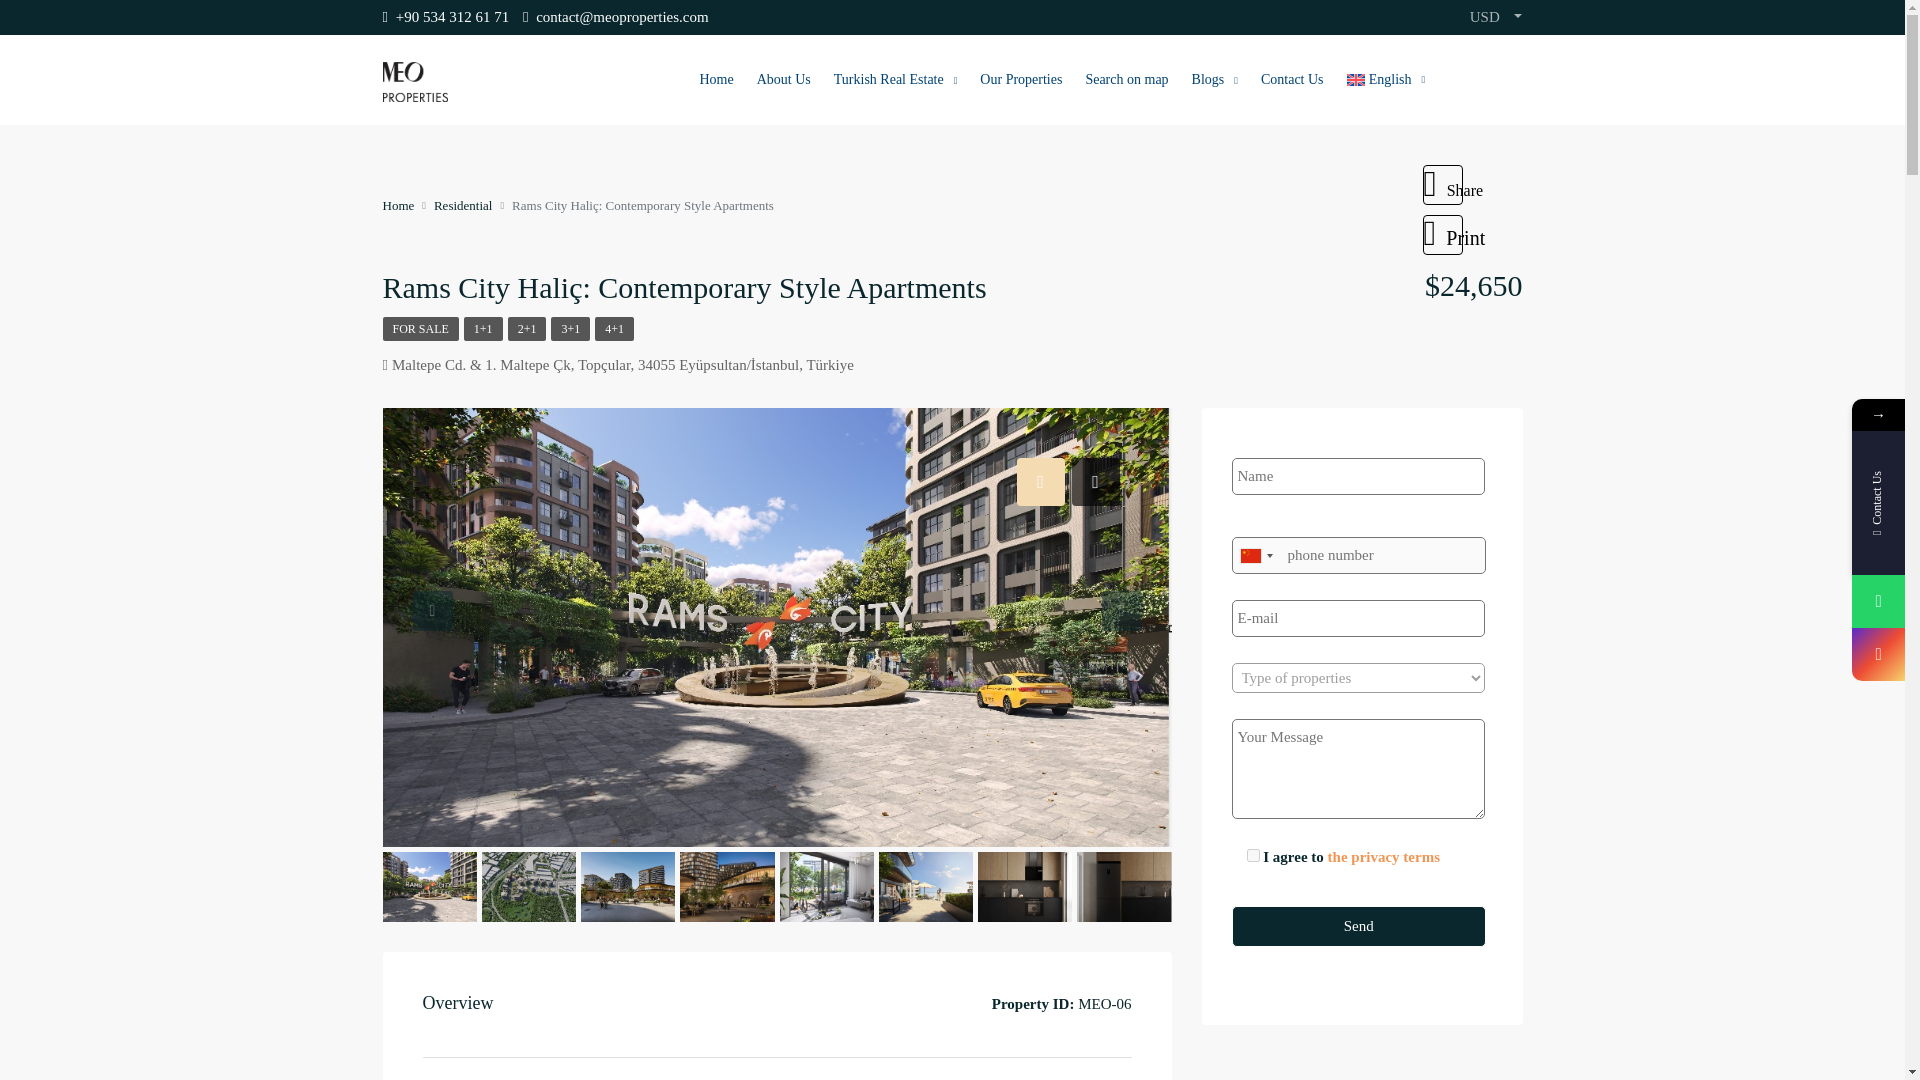  I want to click on Send, so click(1359, 926).